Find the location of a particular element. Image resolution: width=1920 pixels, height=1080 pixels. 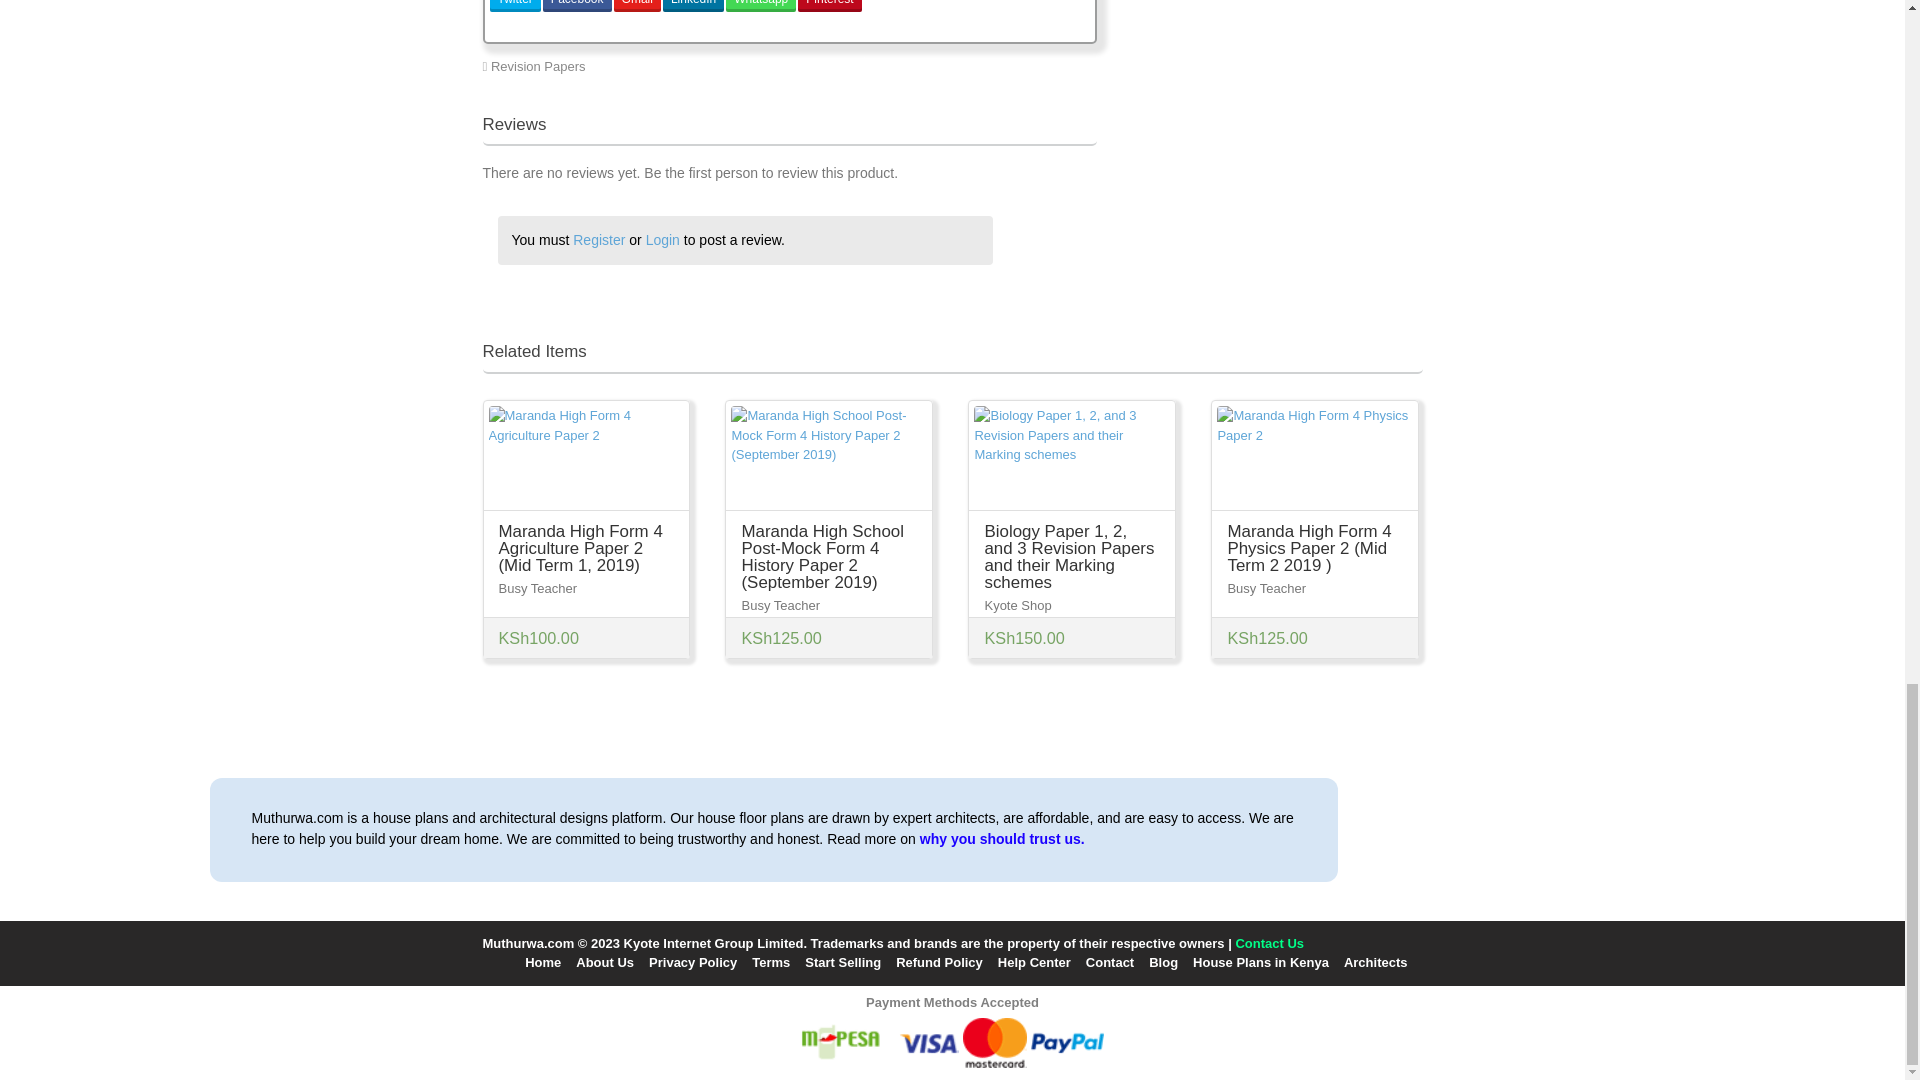

LinkedIn is located at coordinates (692, 6).